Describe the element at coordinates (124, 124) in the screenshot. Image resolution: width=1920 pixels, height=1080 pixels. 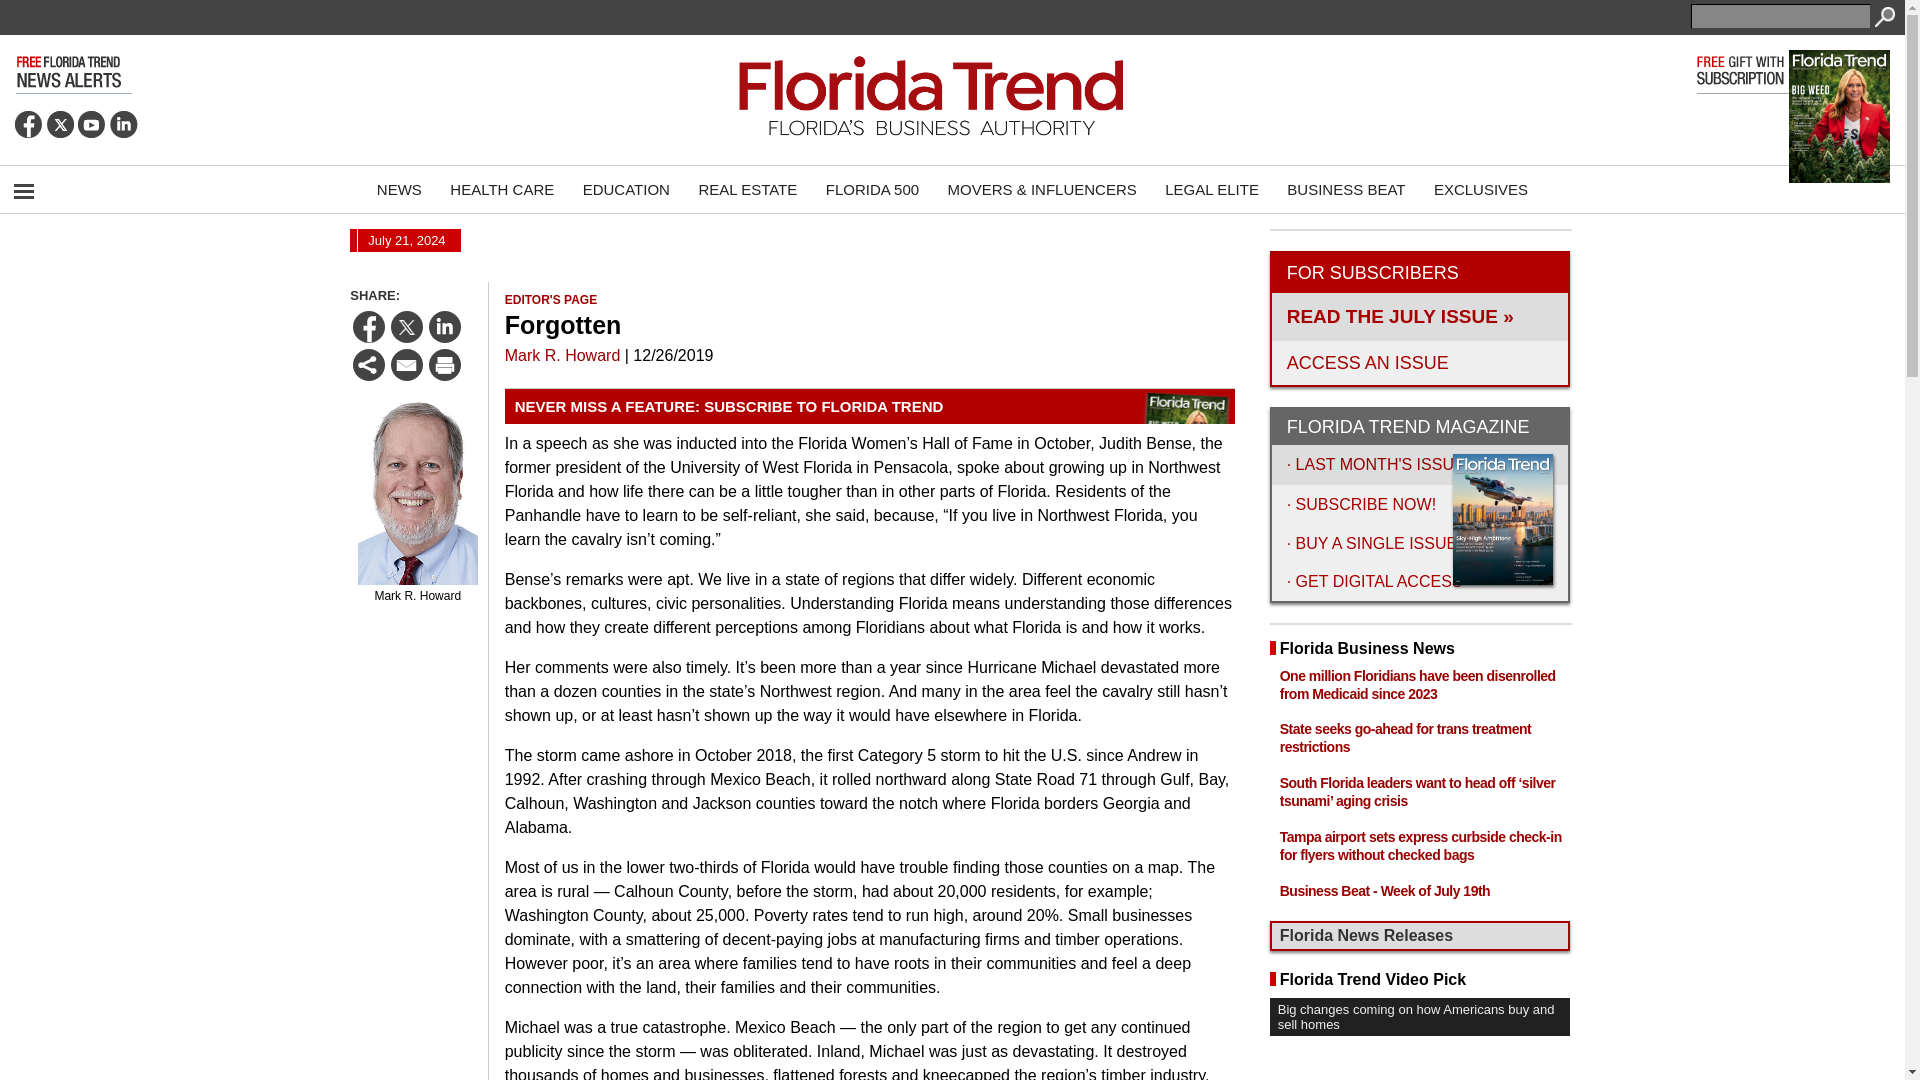
I see `LinkedIn` at that location.